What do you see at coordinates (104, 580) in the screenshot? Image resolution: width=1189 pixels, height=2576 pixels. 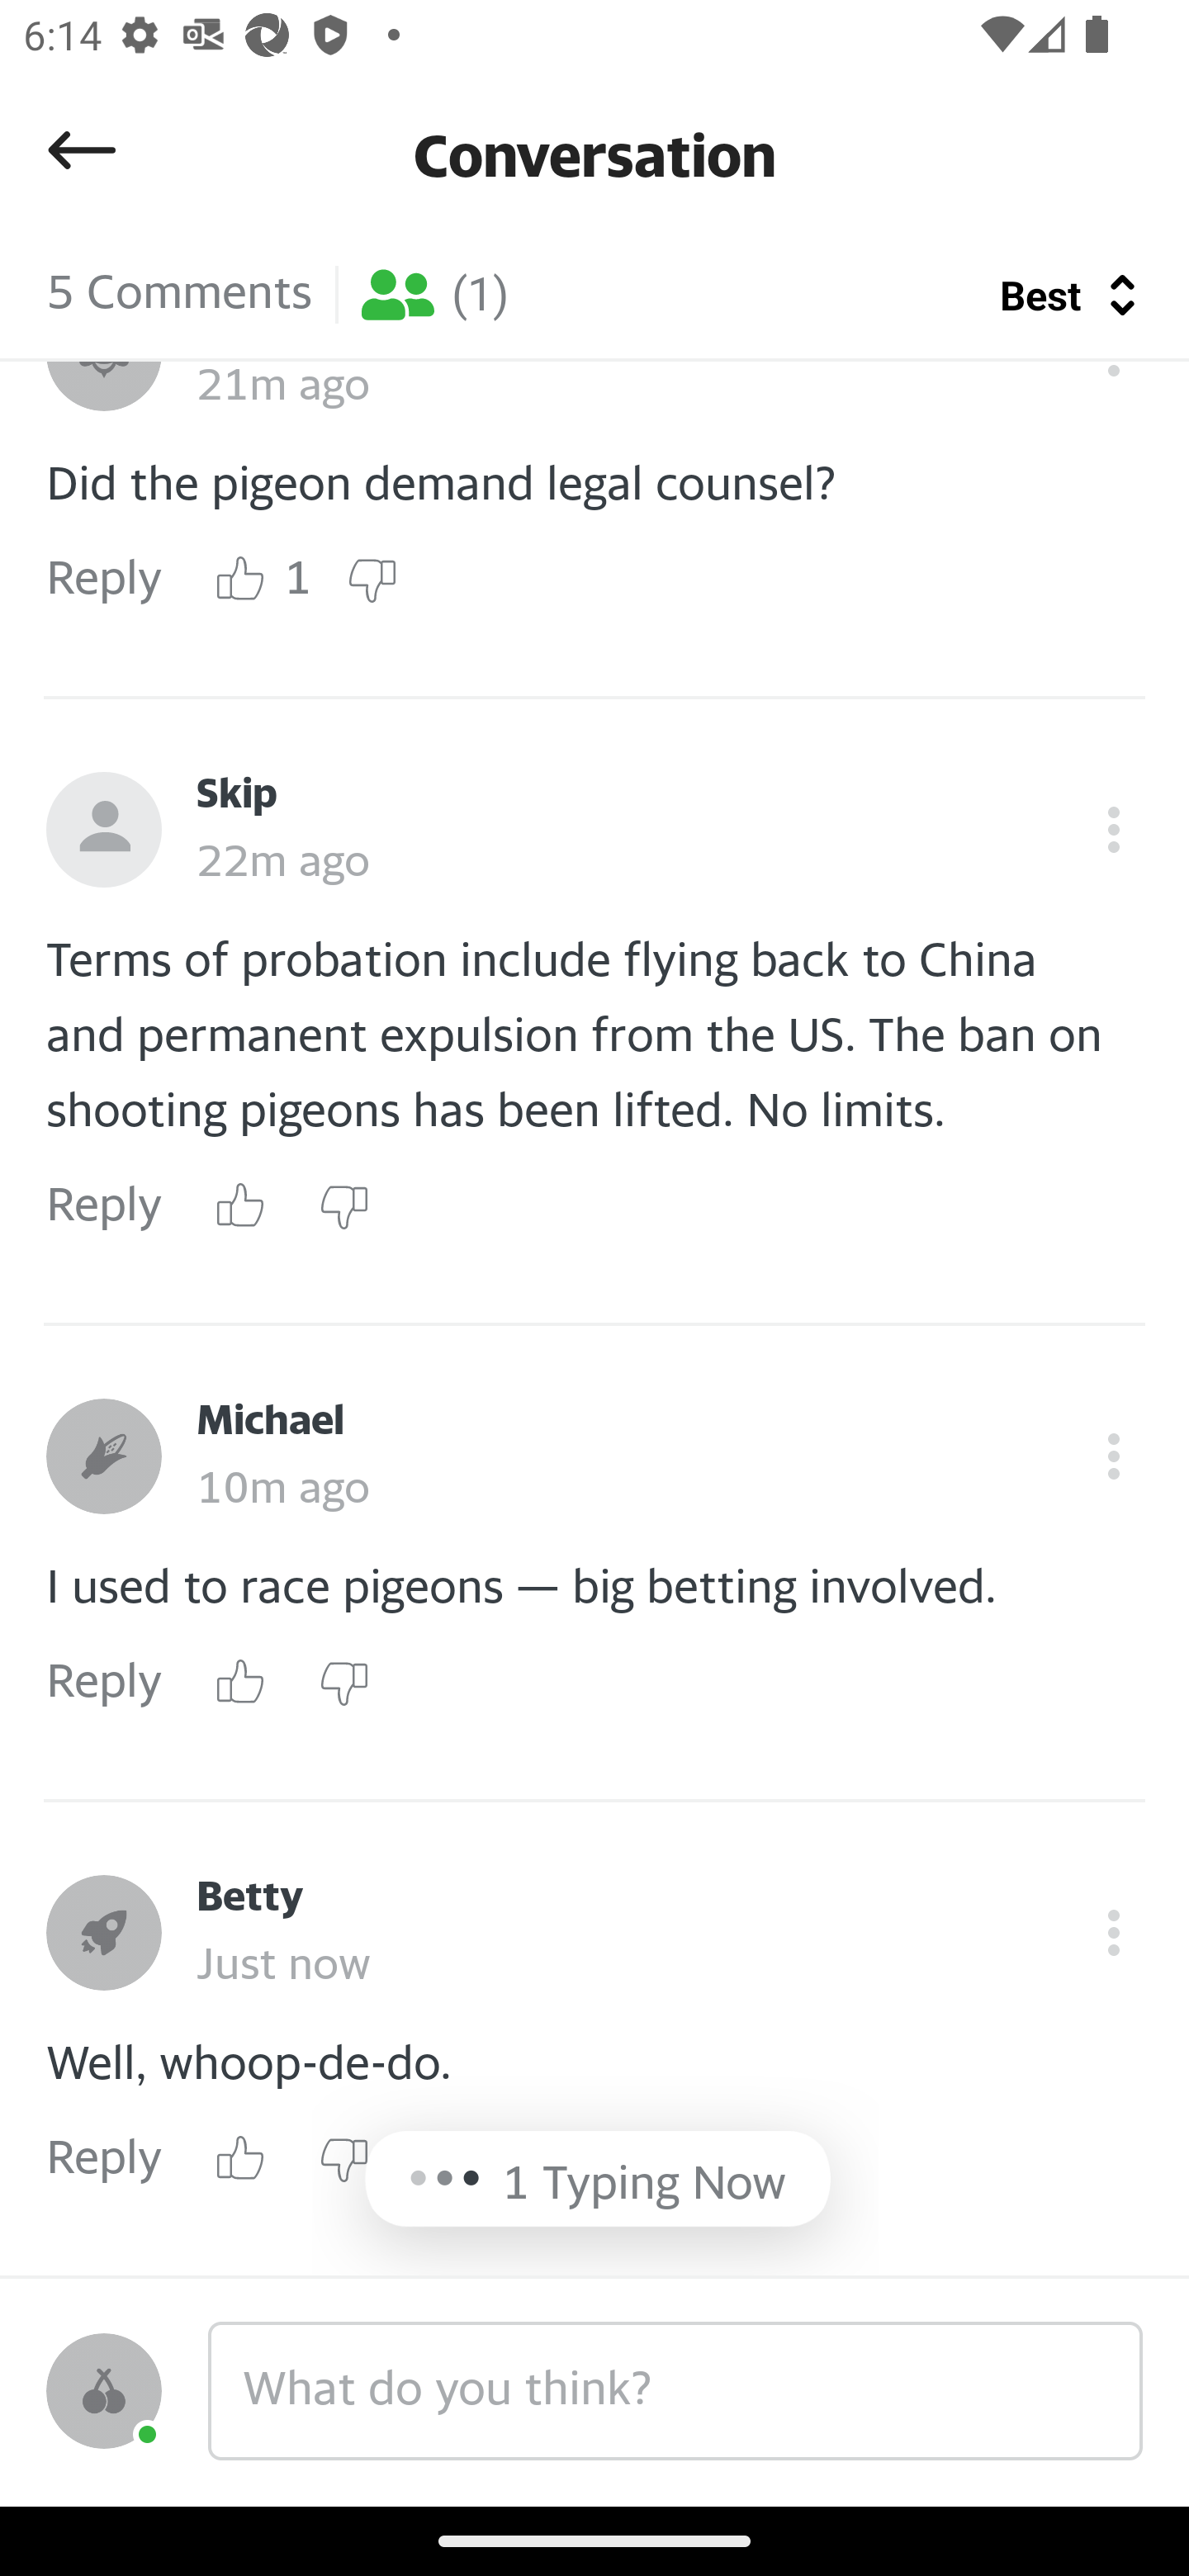 I see `Reply` at bounding box center [104, 580].